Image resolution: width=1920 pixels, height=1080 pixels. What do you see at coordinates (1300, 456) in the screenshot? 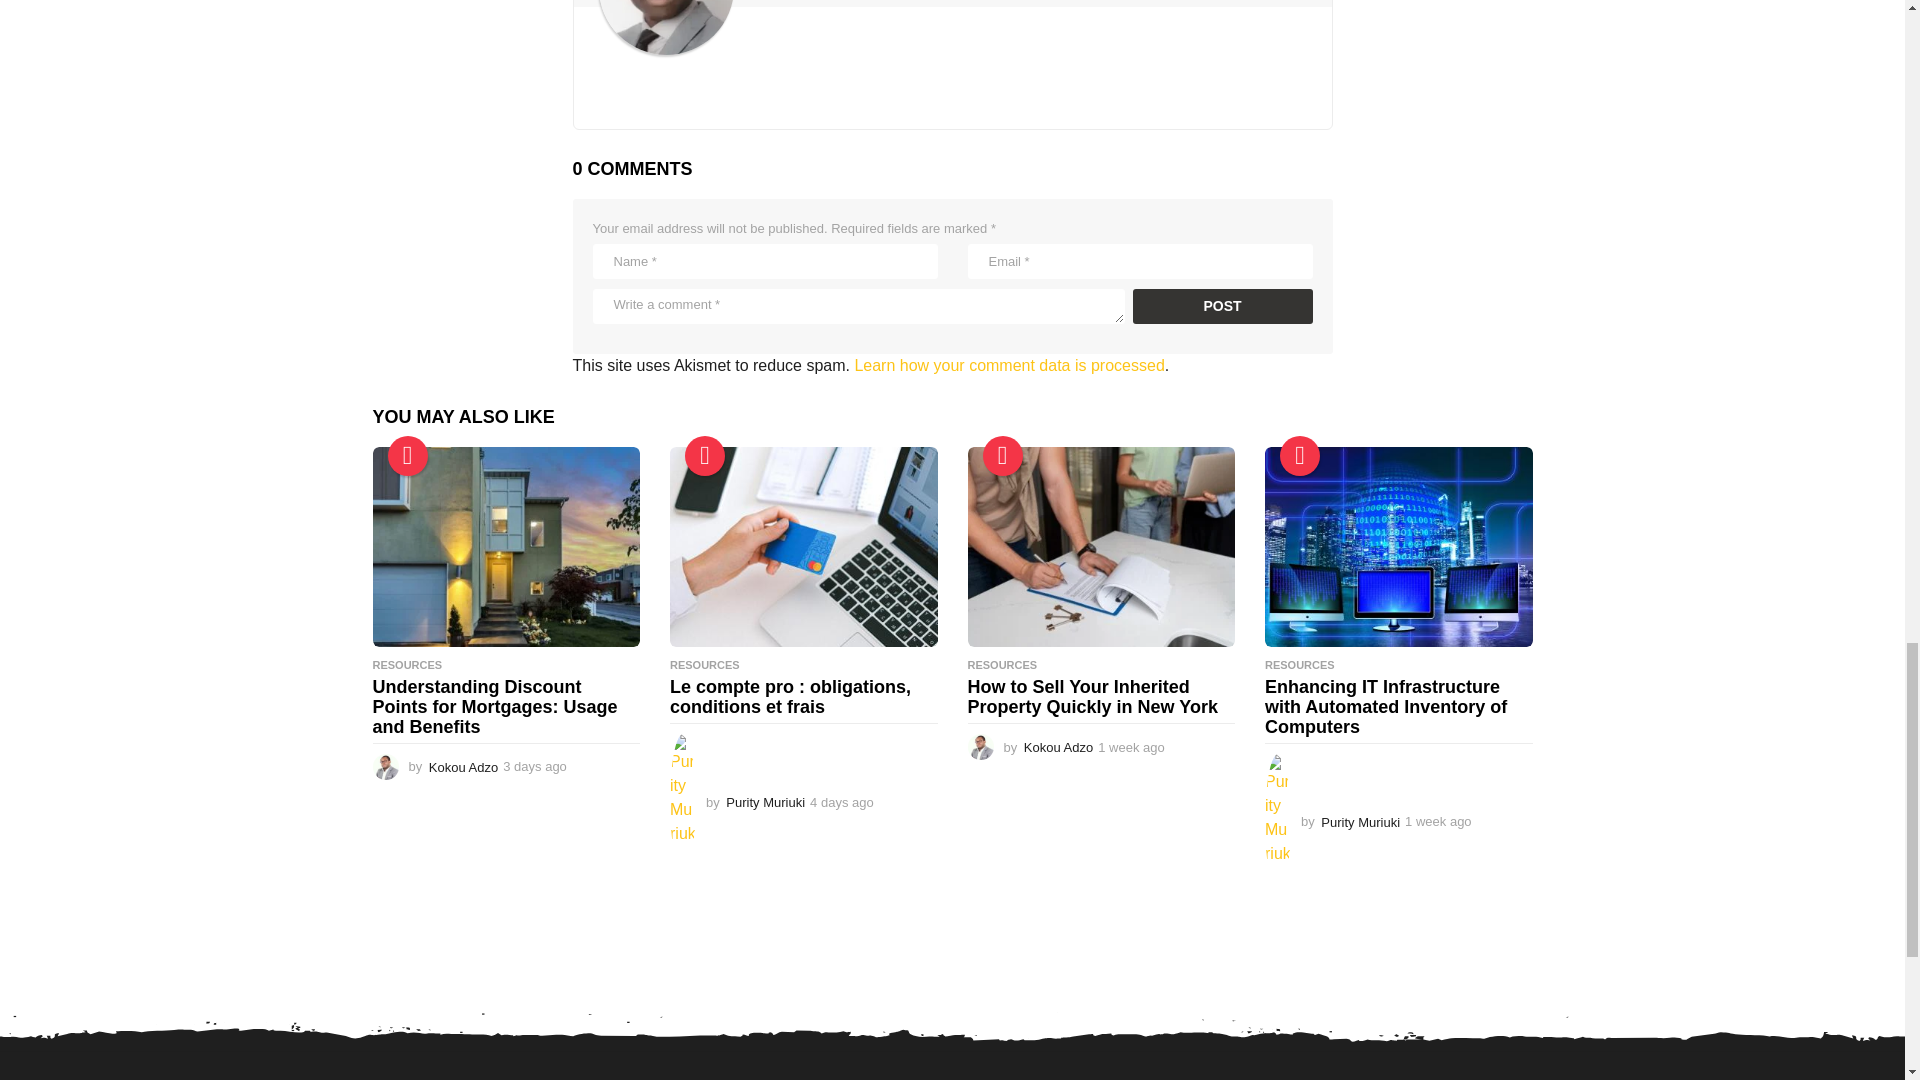
I see `Hot` at bounding box center [1300, 456].